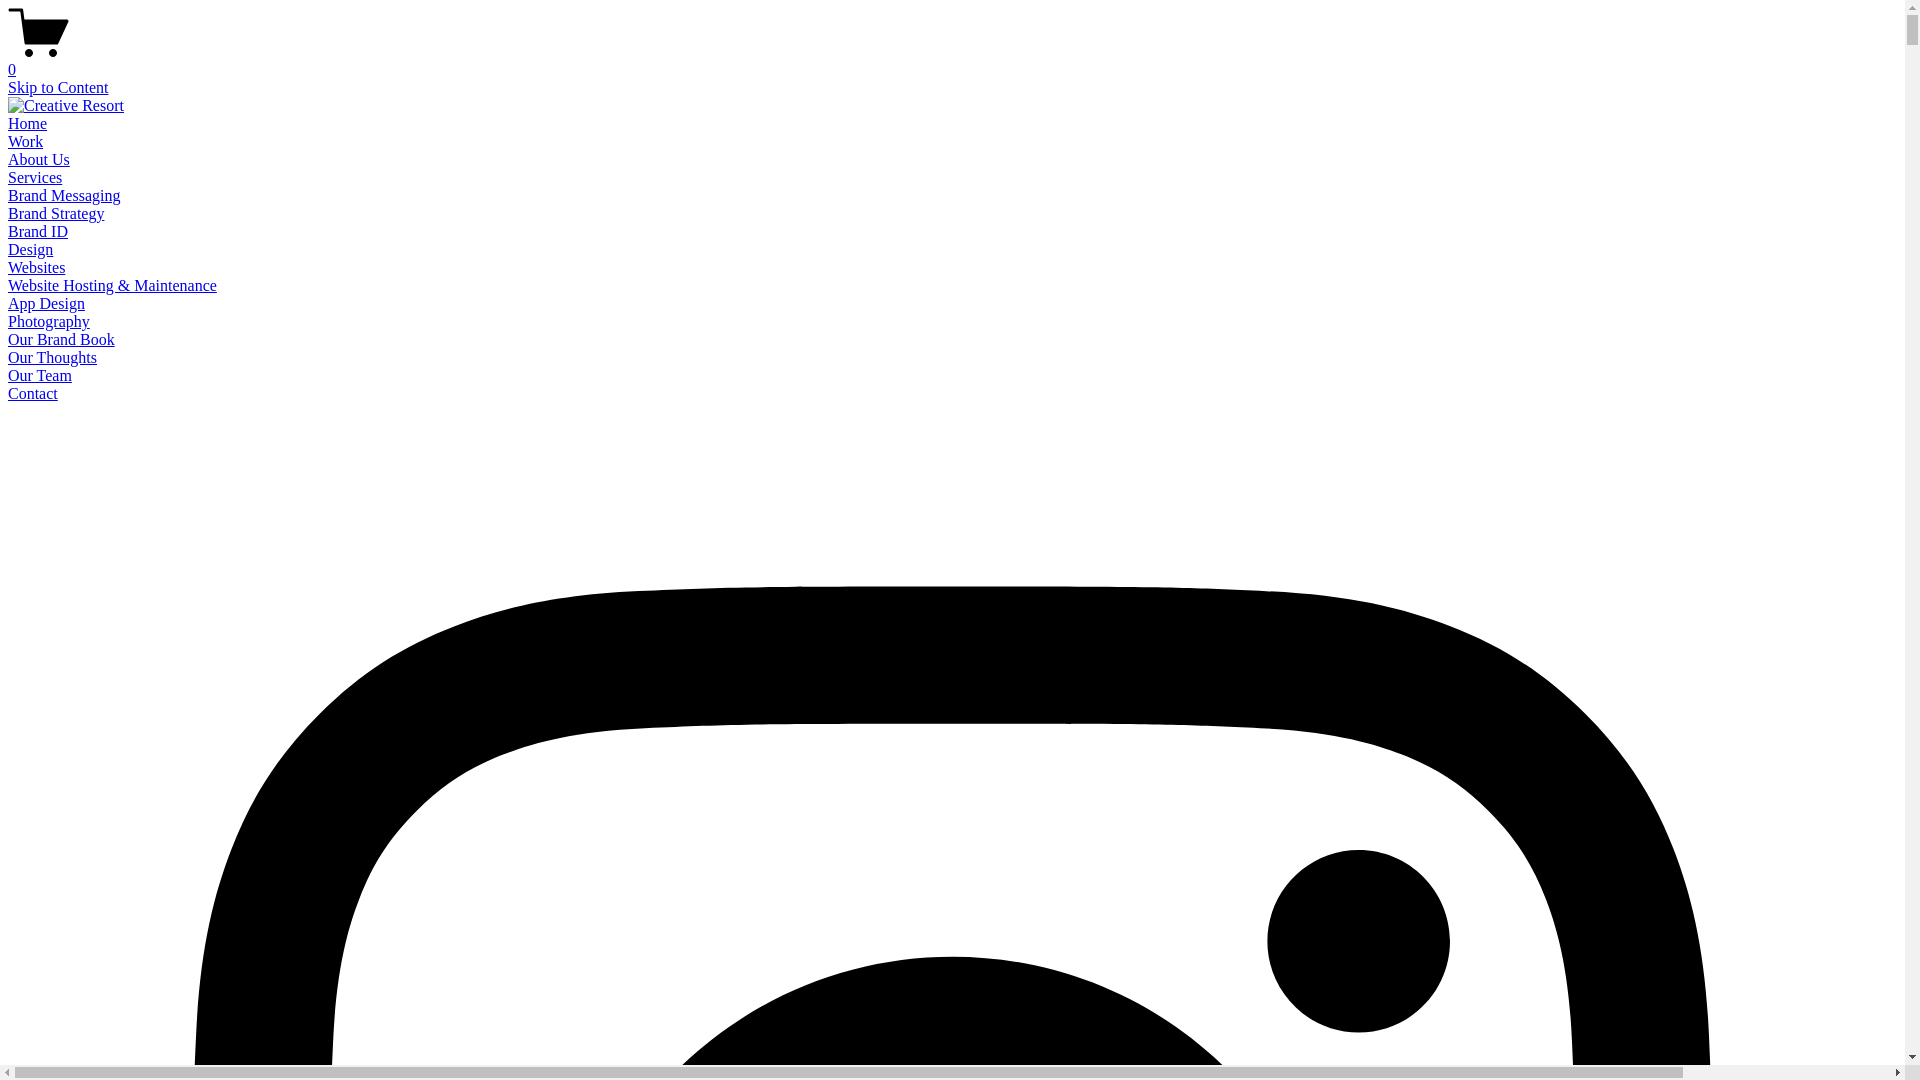 The width and height of the screenshot is (1920, 1080). What do you see at coordinates (46, 303) in the screenshot?
I see `App Design` at bounding box center [46, 303].